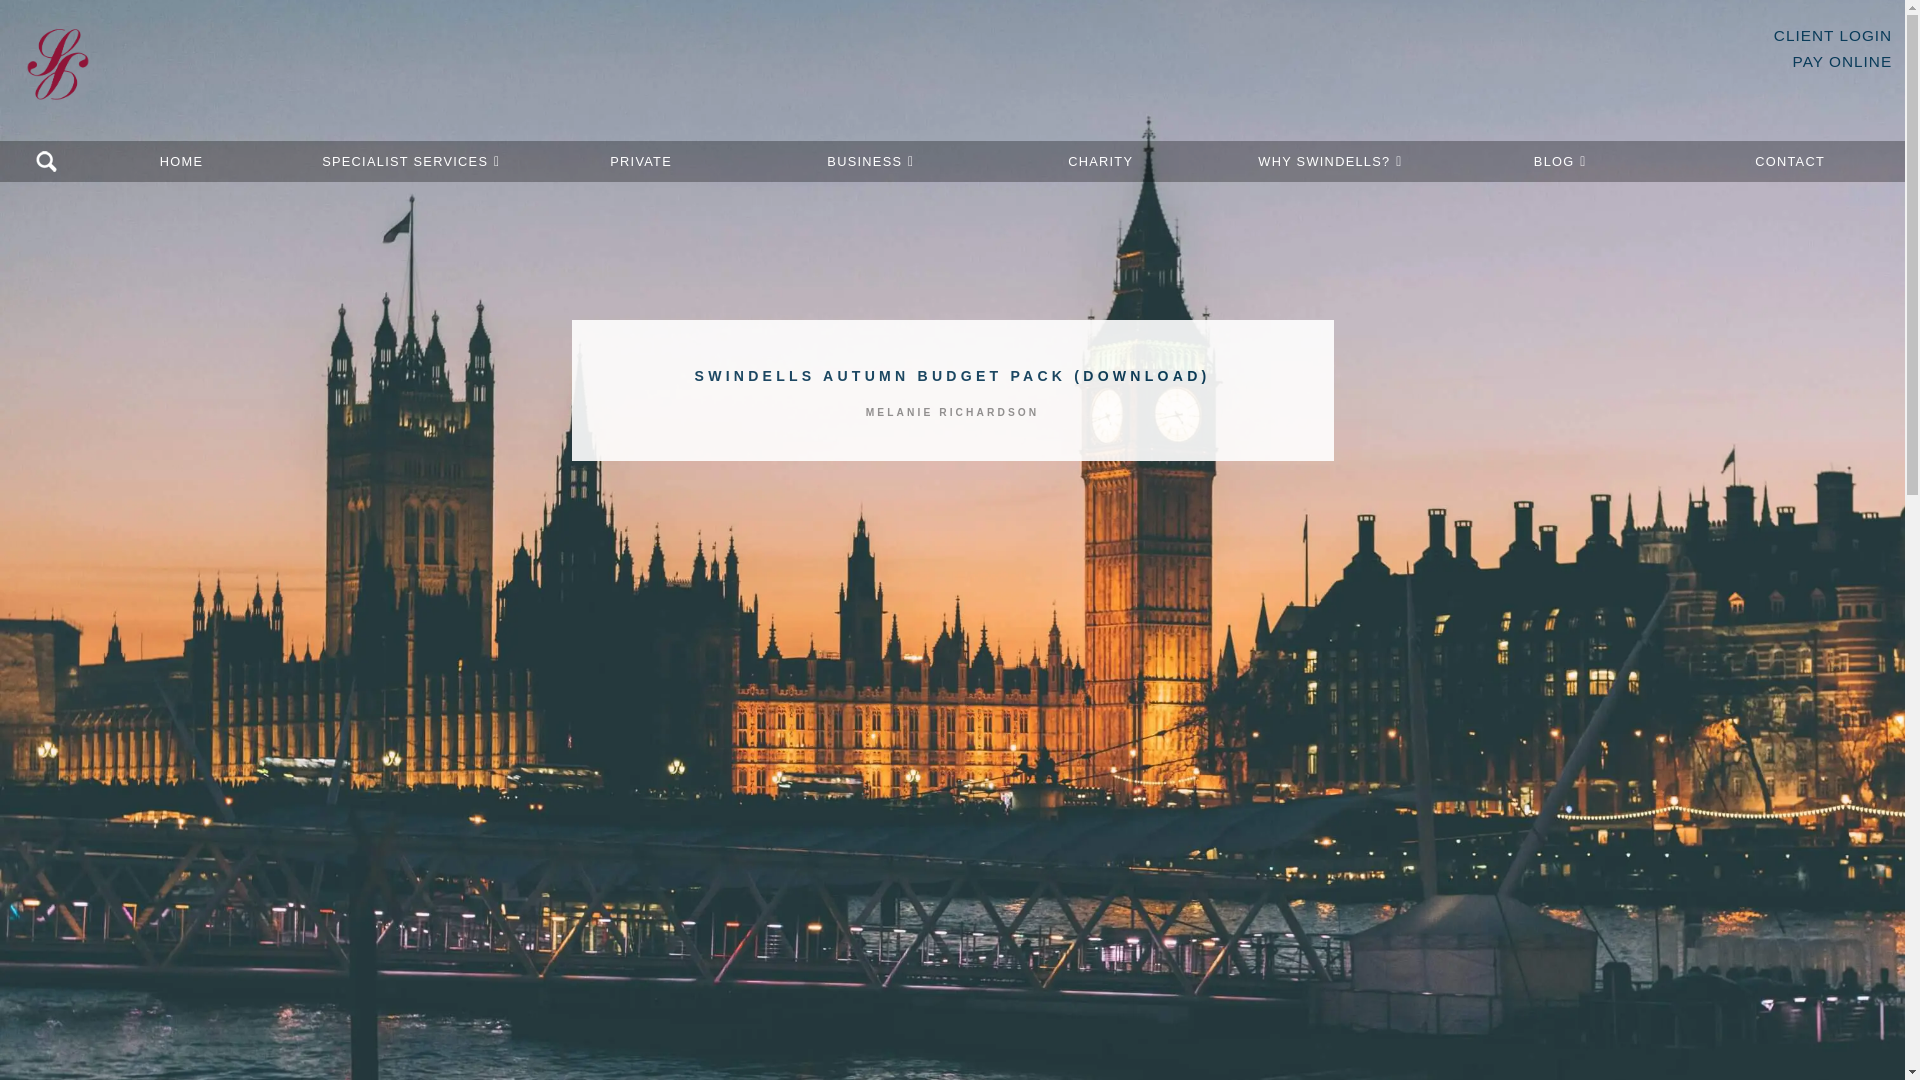 The width and height of the screenshot is (1920, 1080). Describe the element at coordinates (698, 591) in the screenshot. I see `LATEST` at that location.